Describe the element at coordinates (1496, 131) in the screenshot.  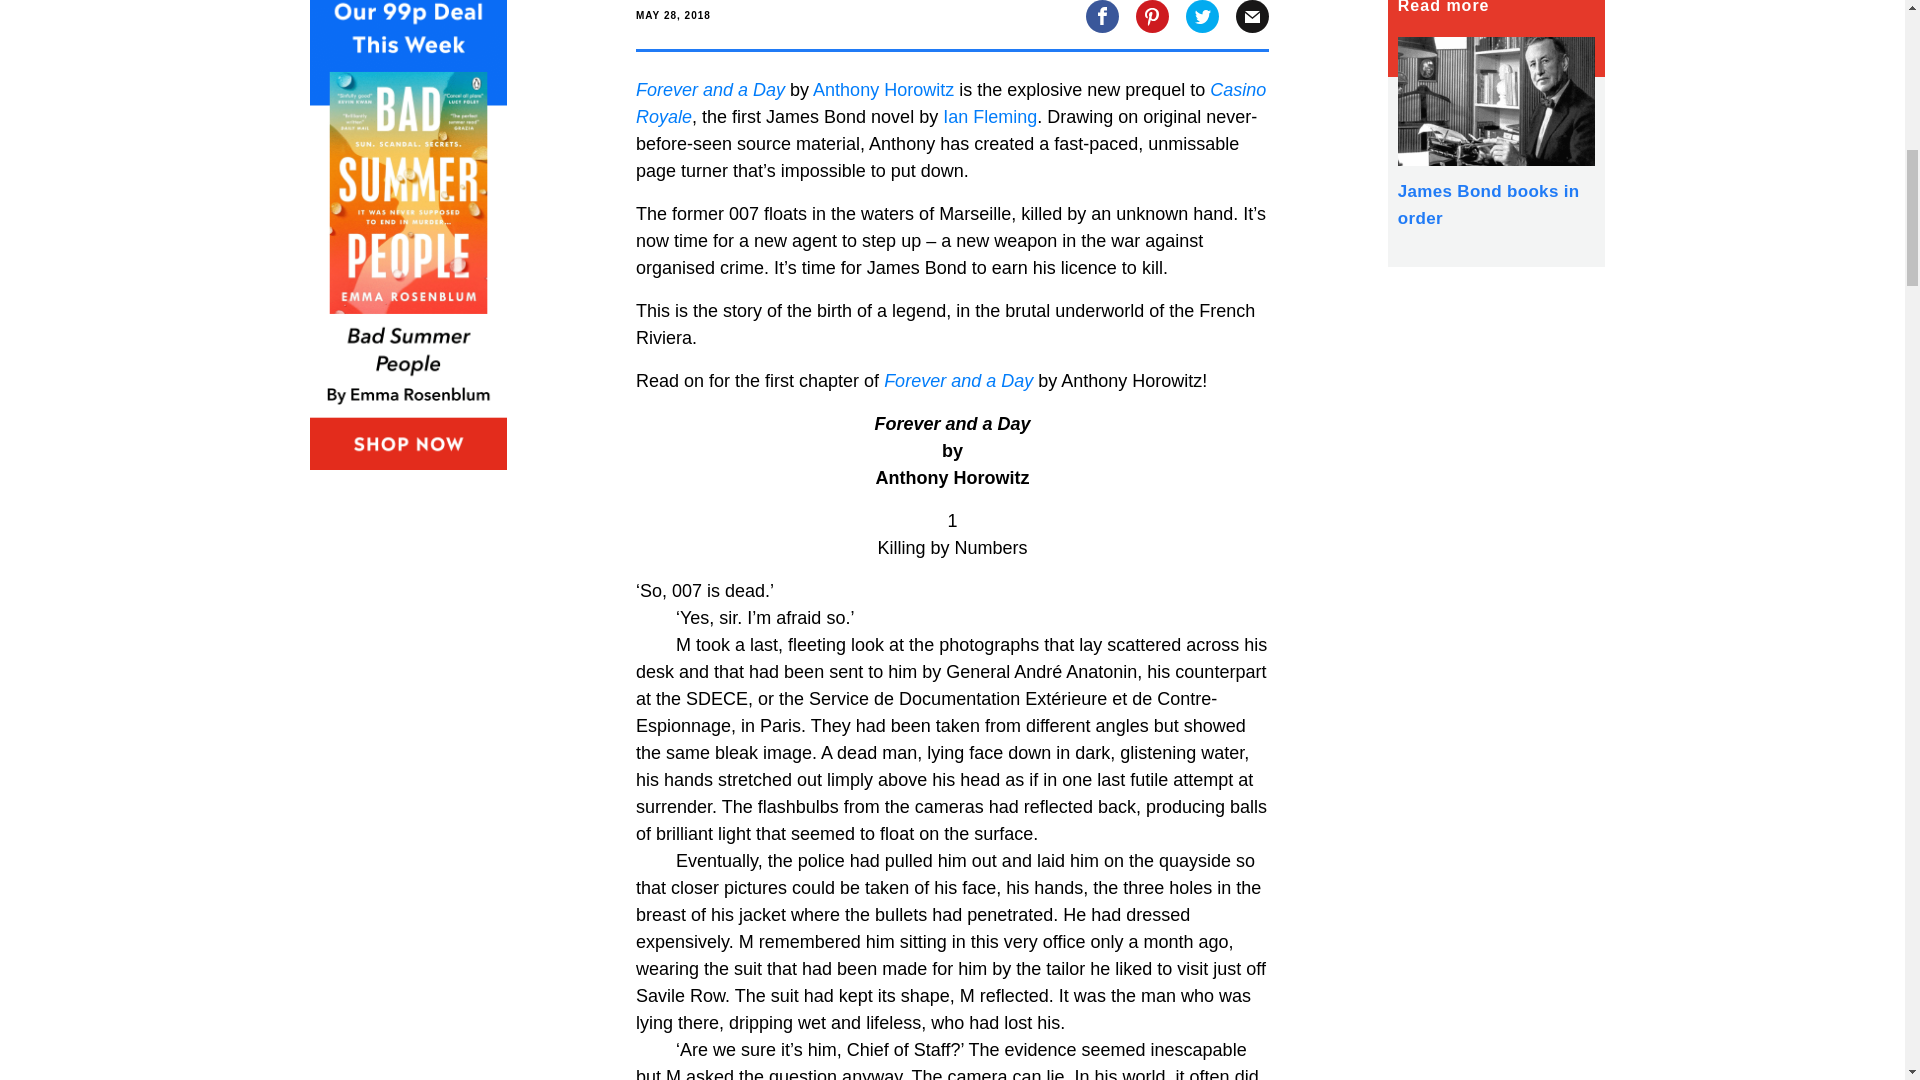
I see `James Bond books in order` at that location.